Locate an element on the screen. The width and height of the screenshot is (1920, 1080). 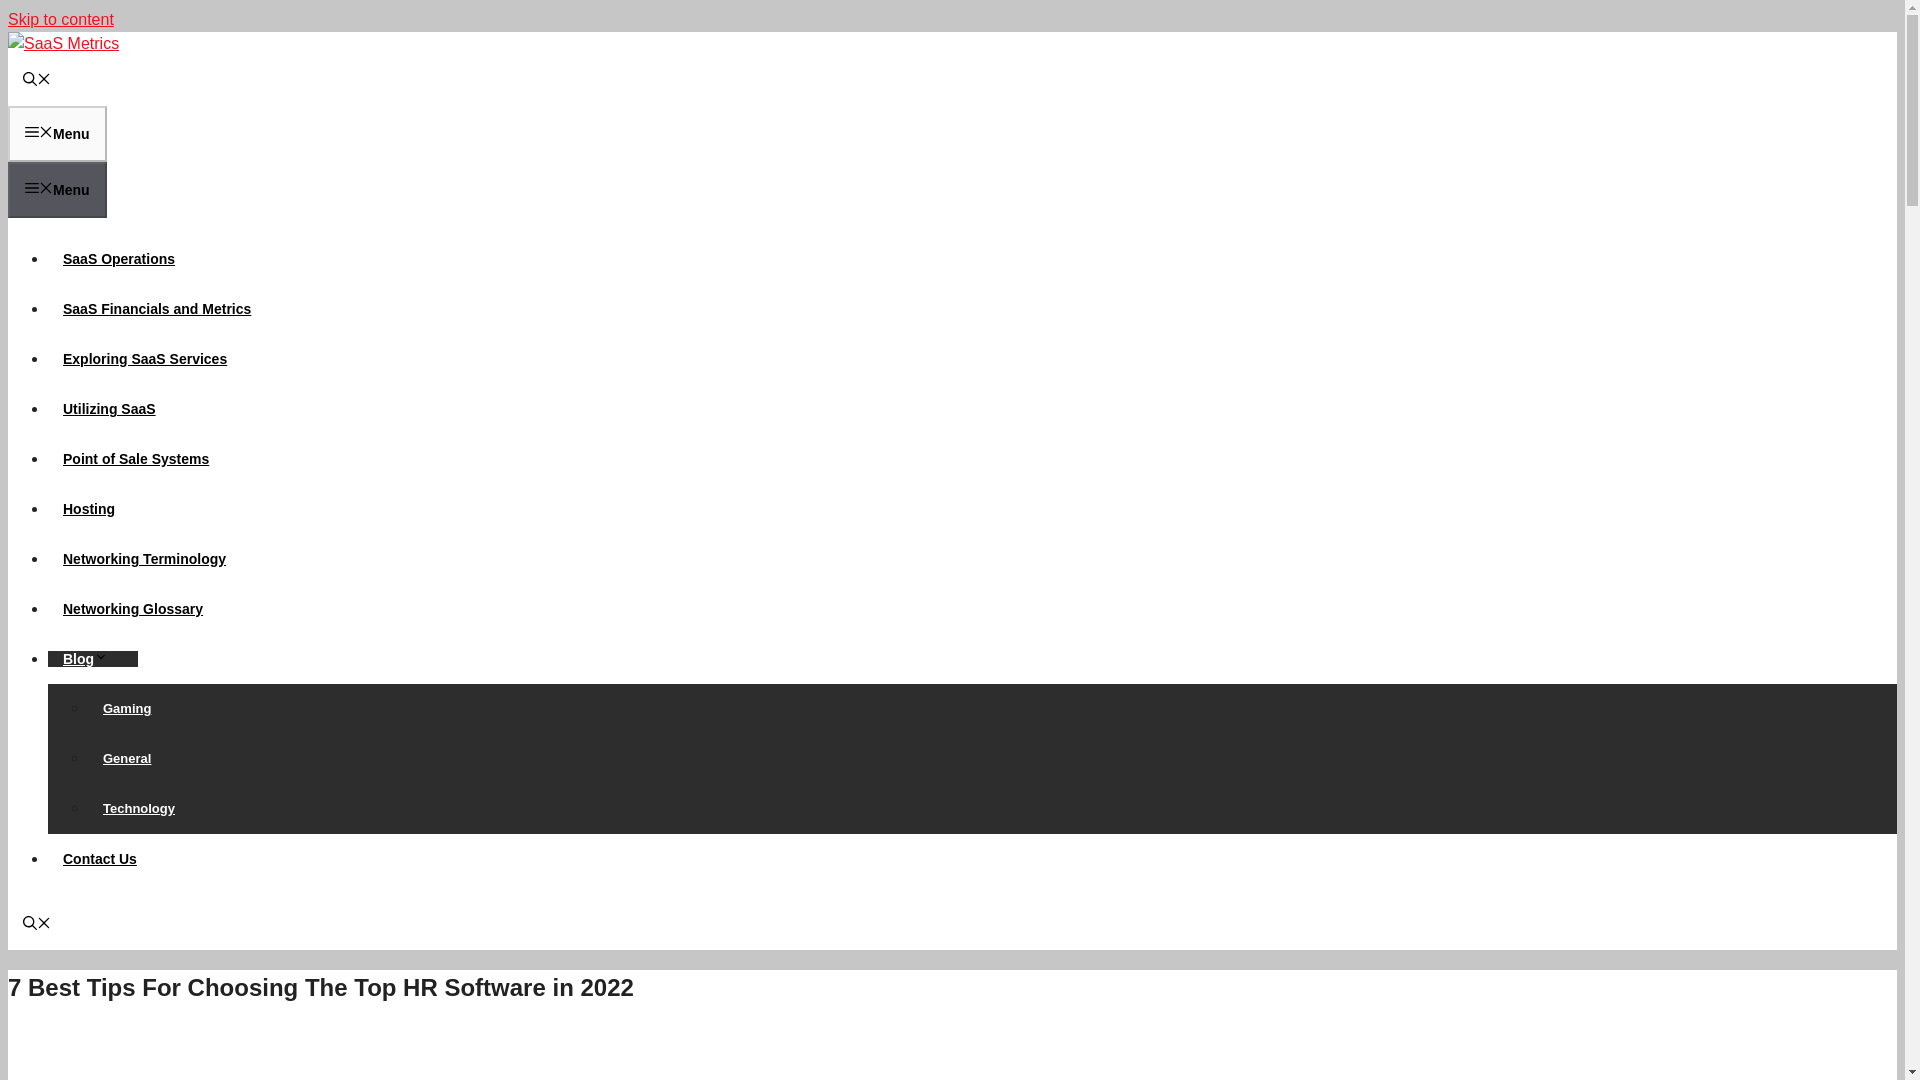
Hosting is located at coordinates (89, 509).